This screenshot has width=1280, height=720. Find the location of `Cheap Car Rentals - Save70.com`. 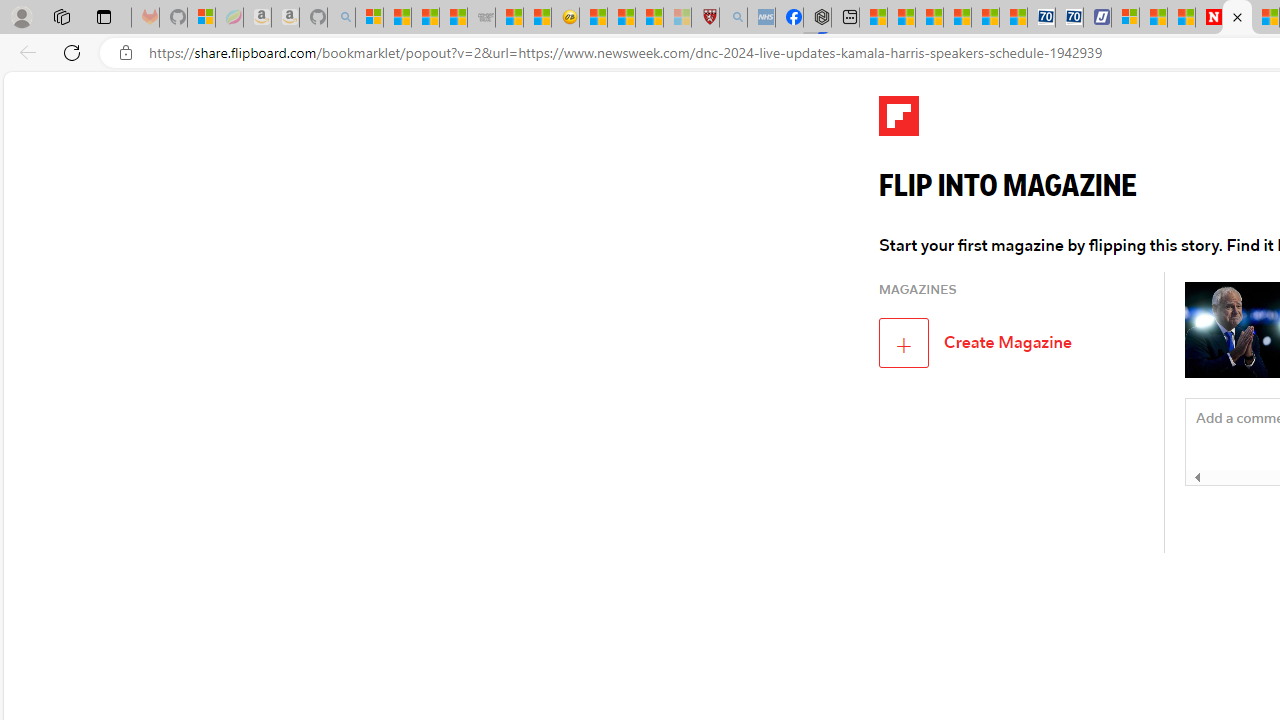

Cheap Car Rentals - Save70.com is located at coordinates (1040, 18).